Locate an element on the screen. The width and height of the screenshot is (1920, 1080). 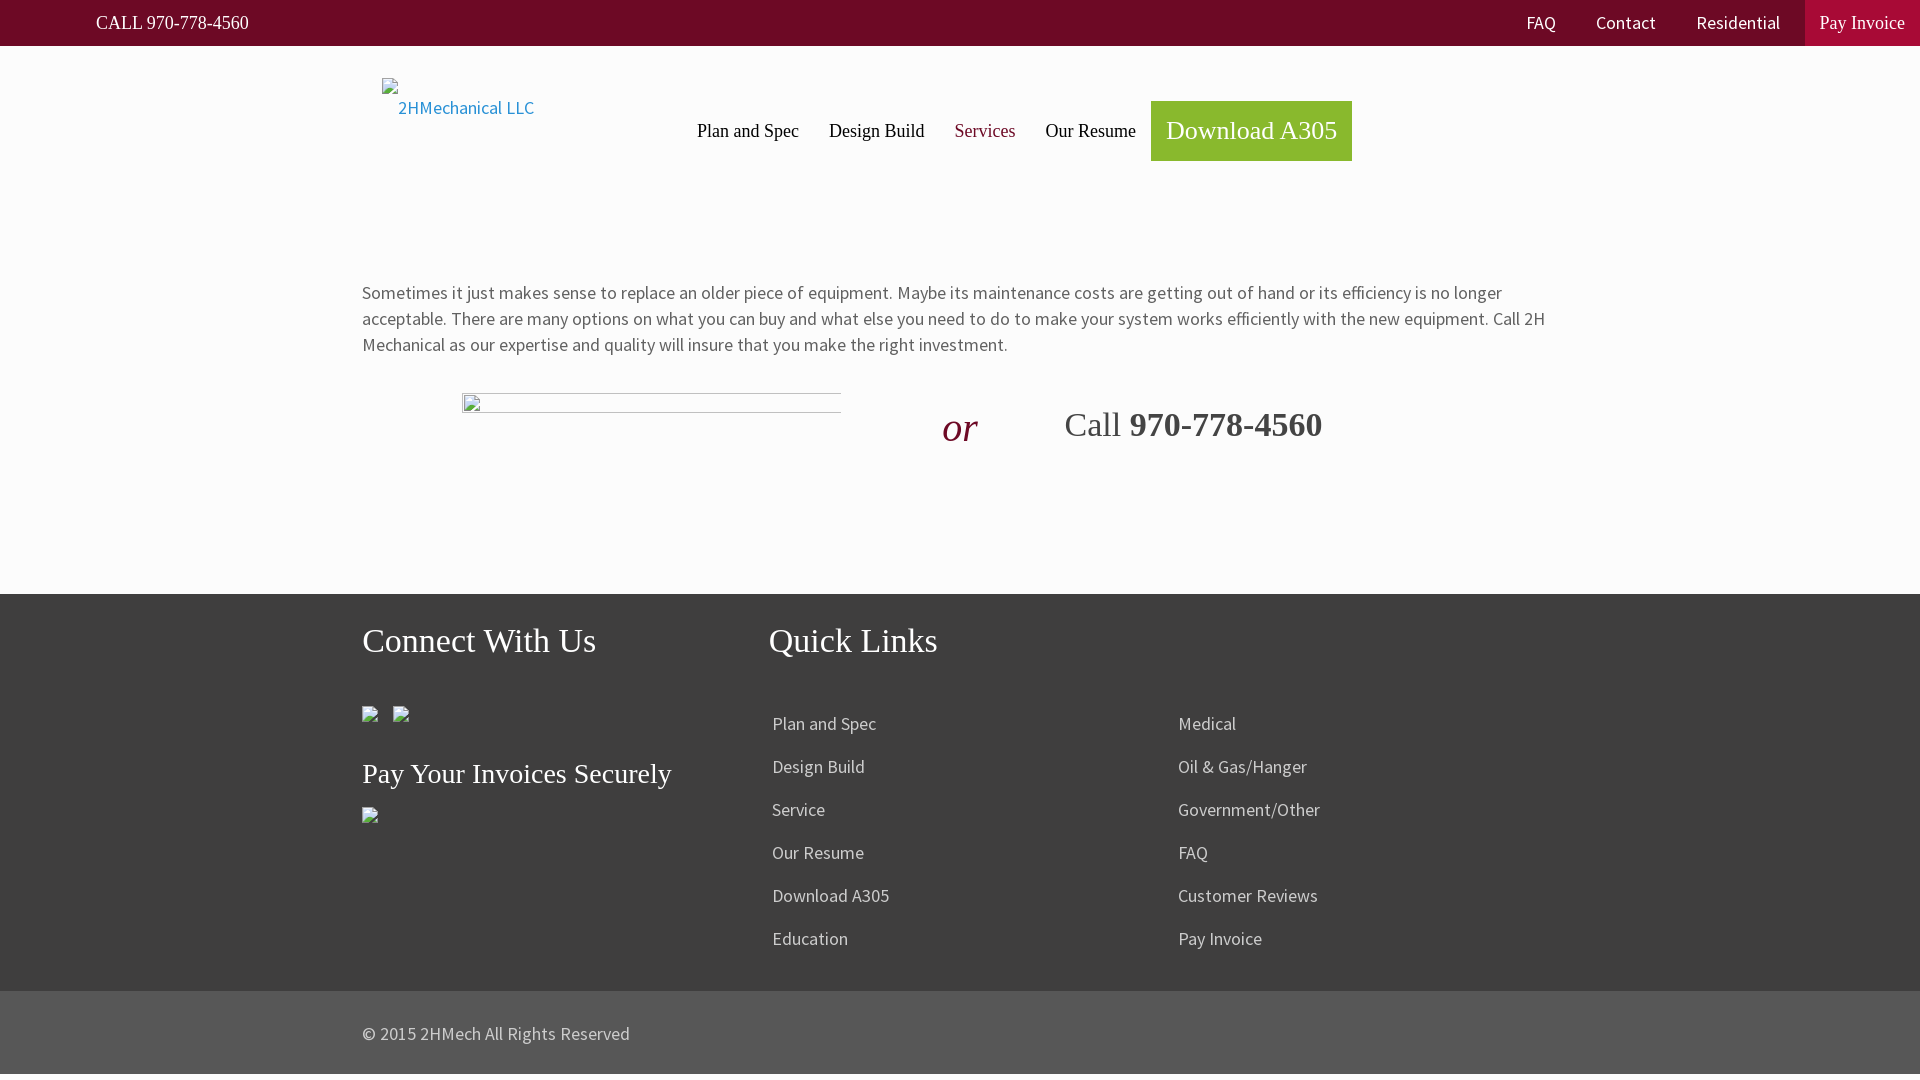
Service is located at coordinates (960, 810).